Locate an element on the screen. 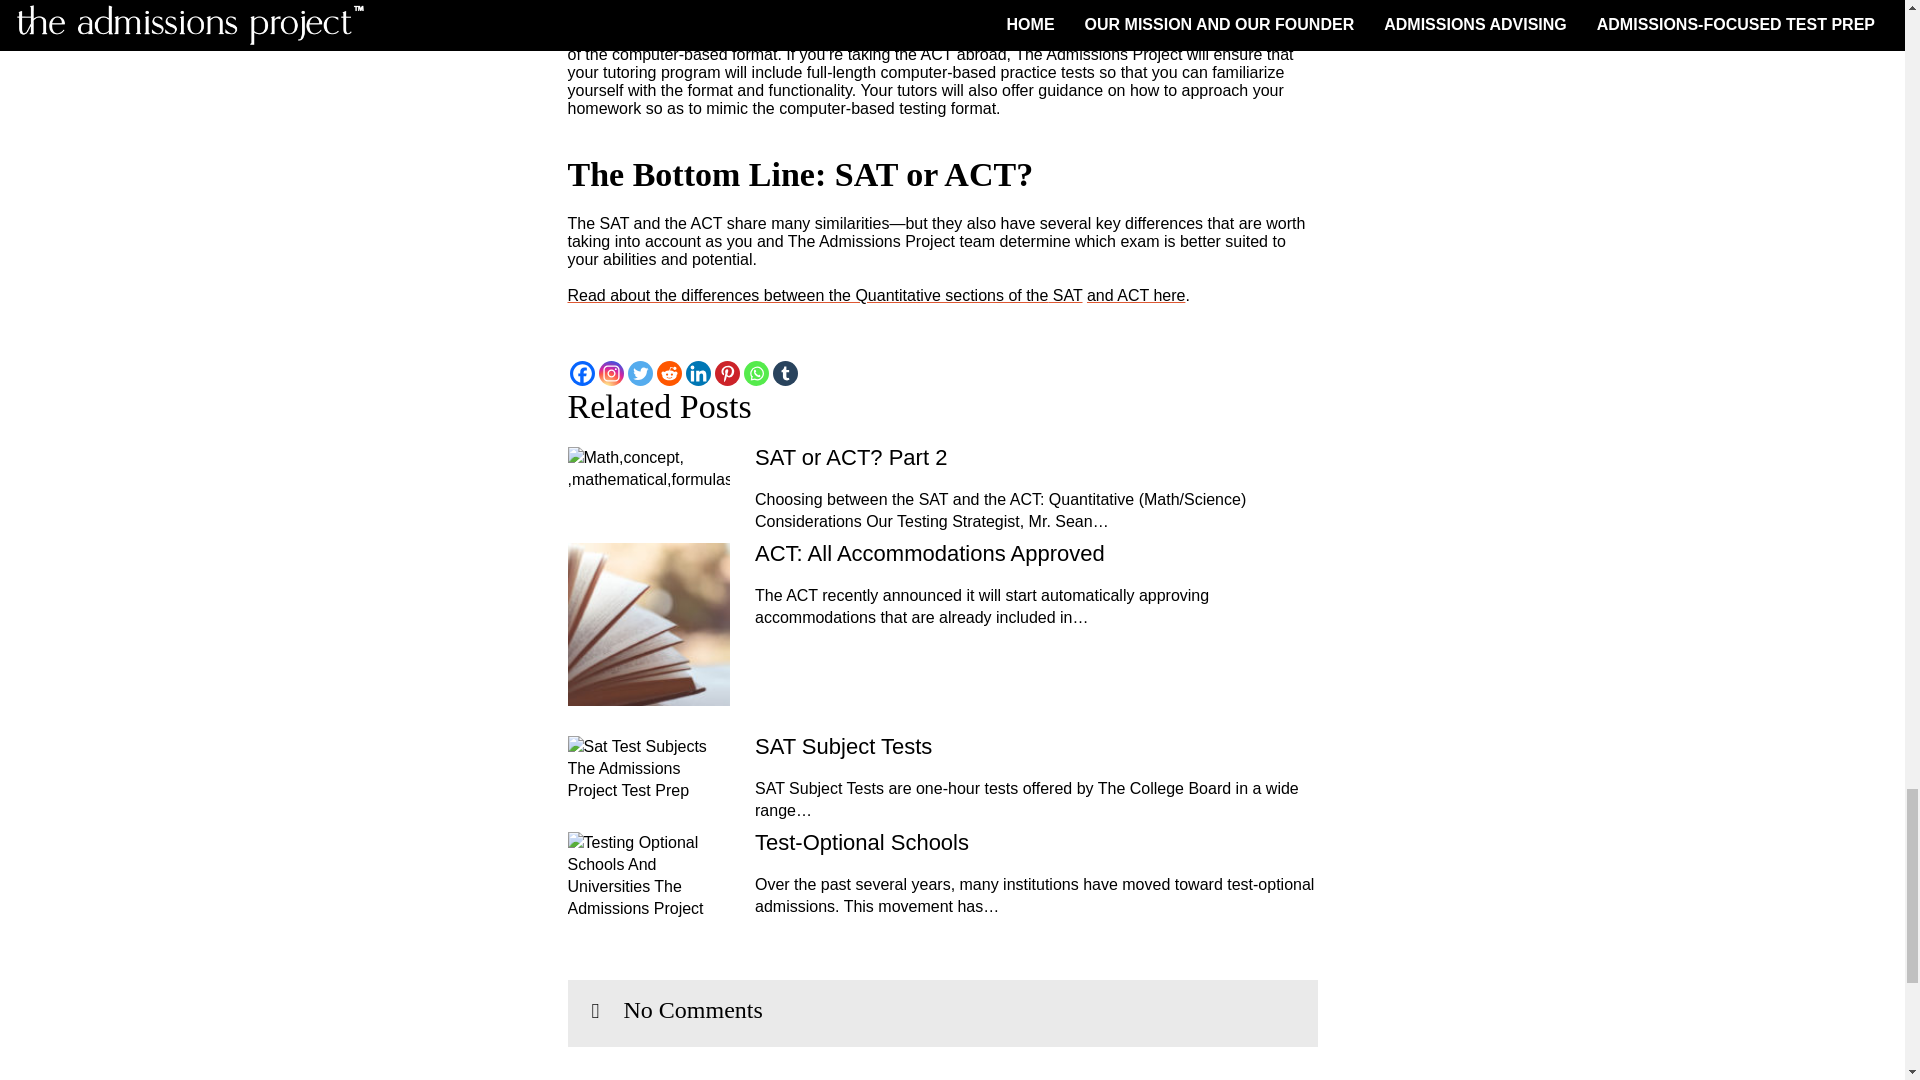 The image size is (1920, 1080). Facebook is located at coordinates (582, 372).